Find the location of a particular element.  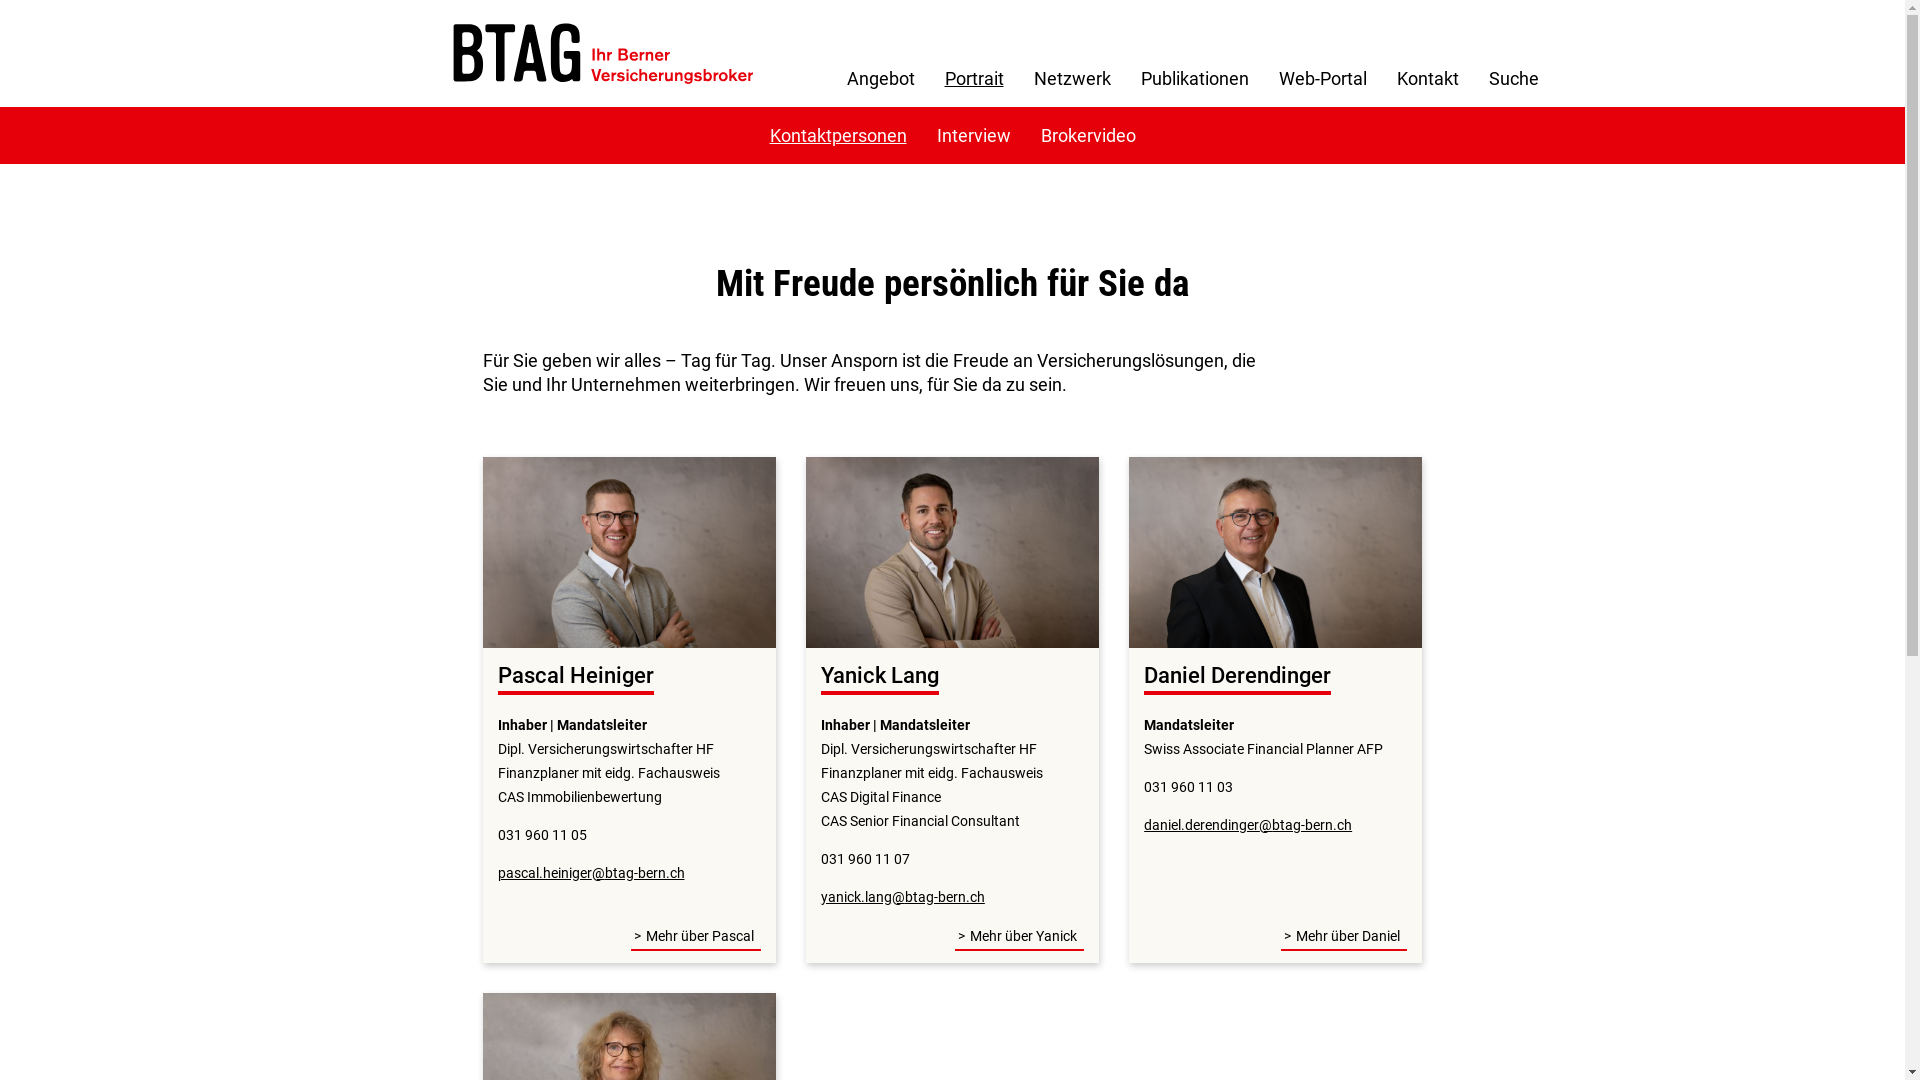

Portrait is located at coordinates (974, 78).